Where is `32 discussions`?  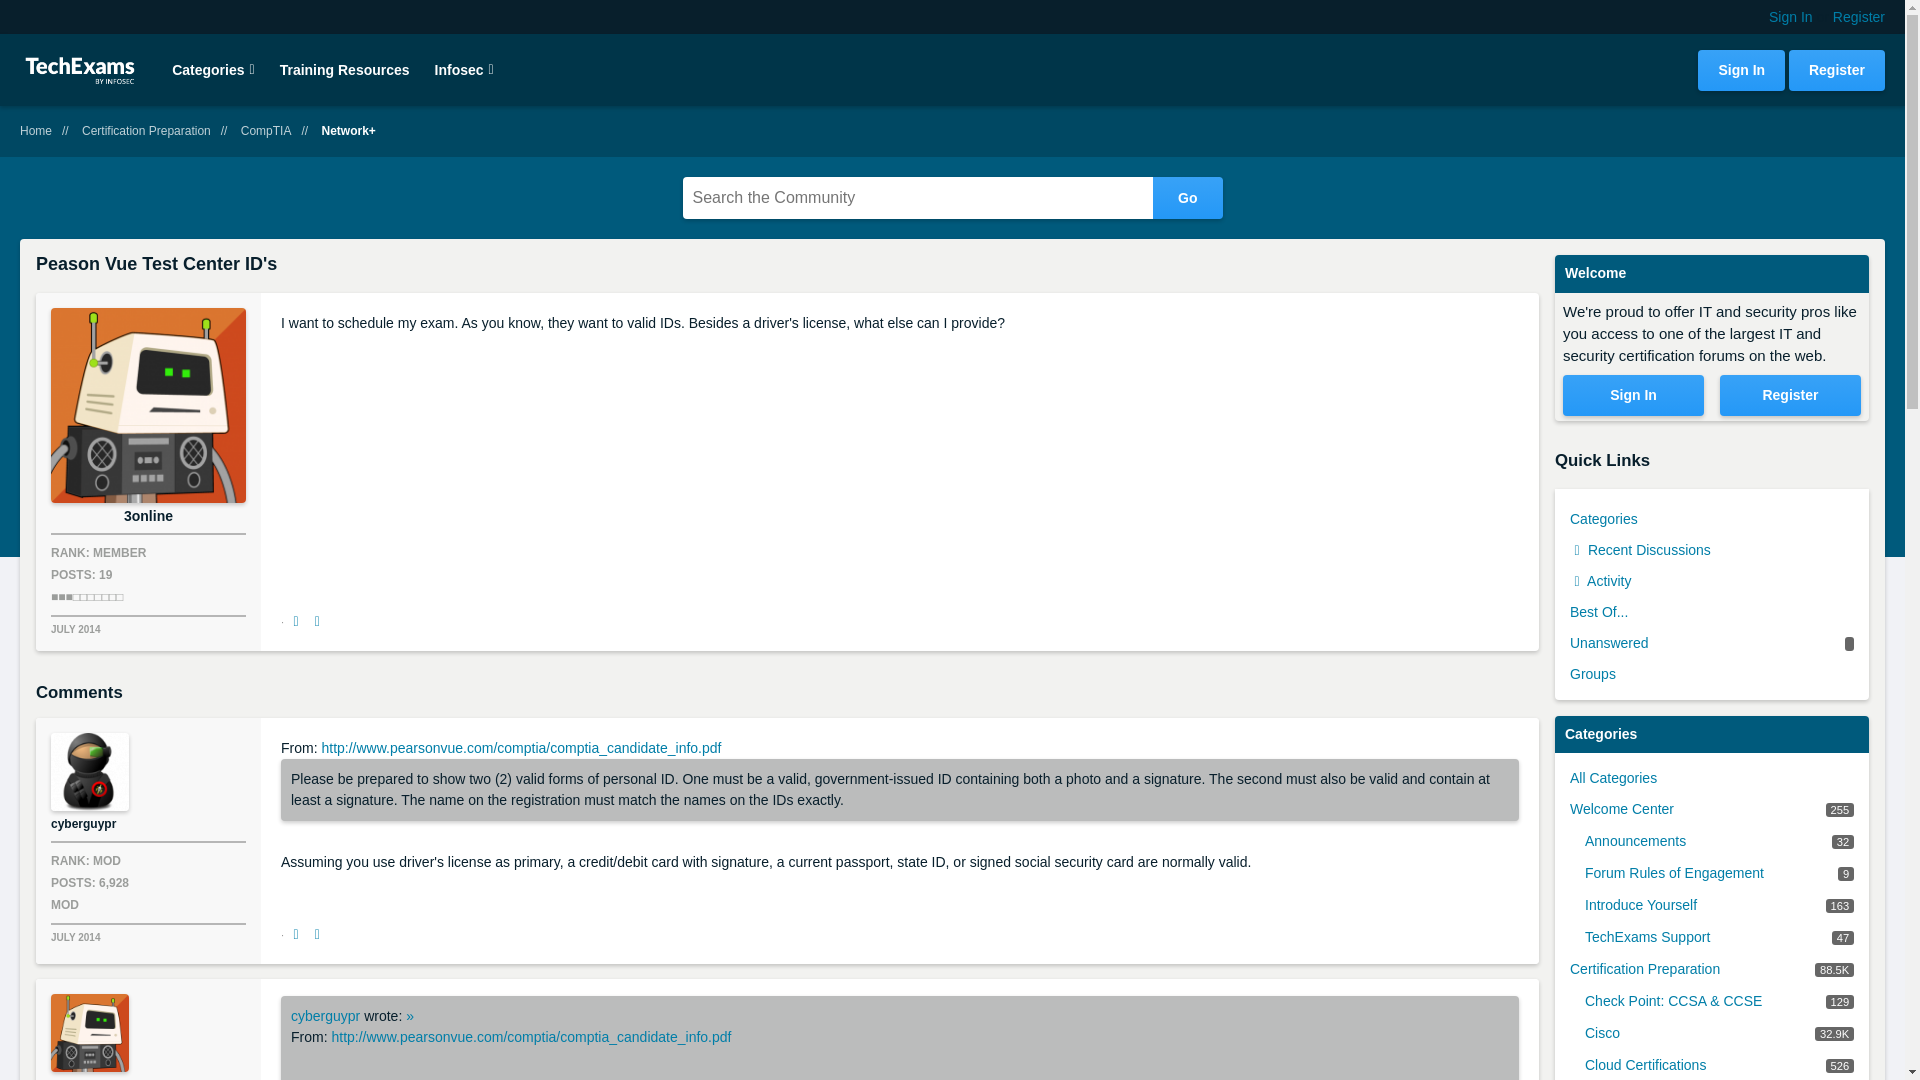
32 discussions is located at coordinates (1842, 841).